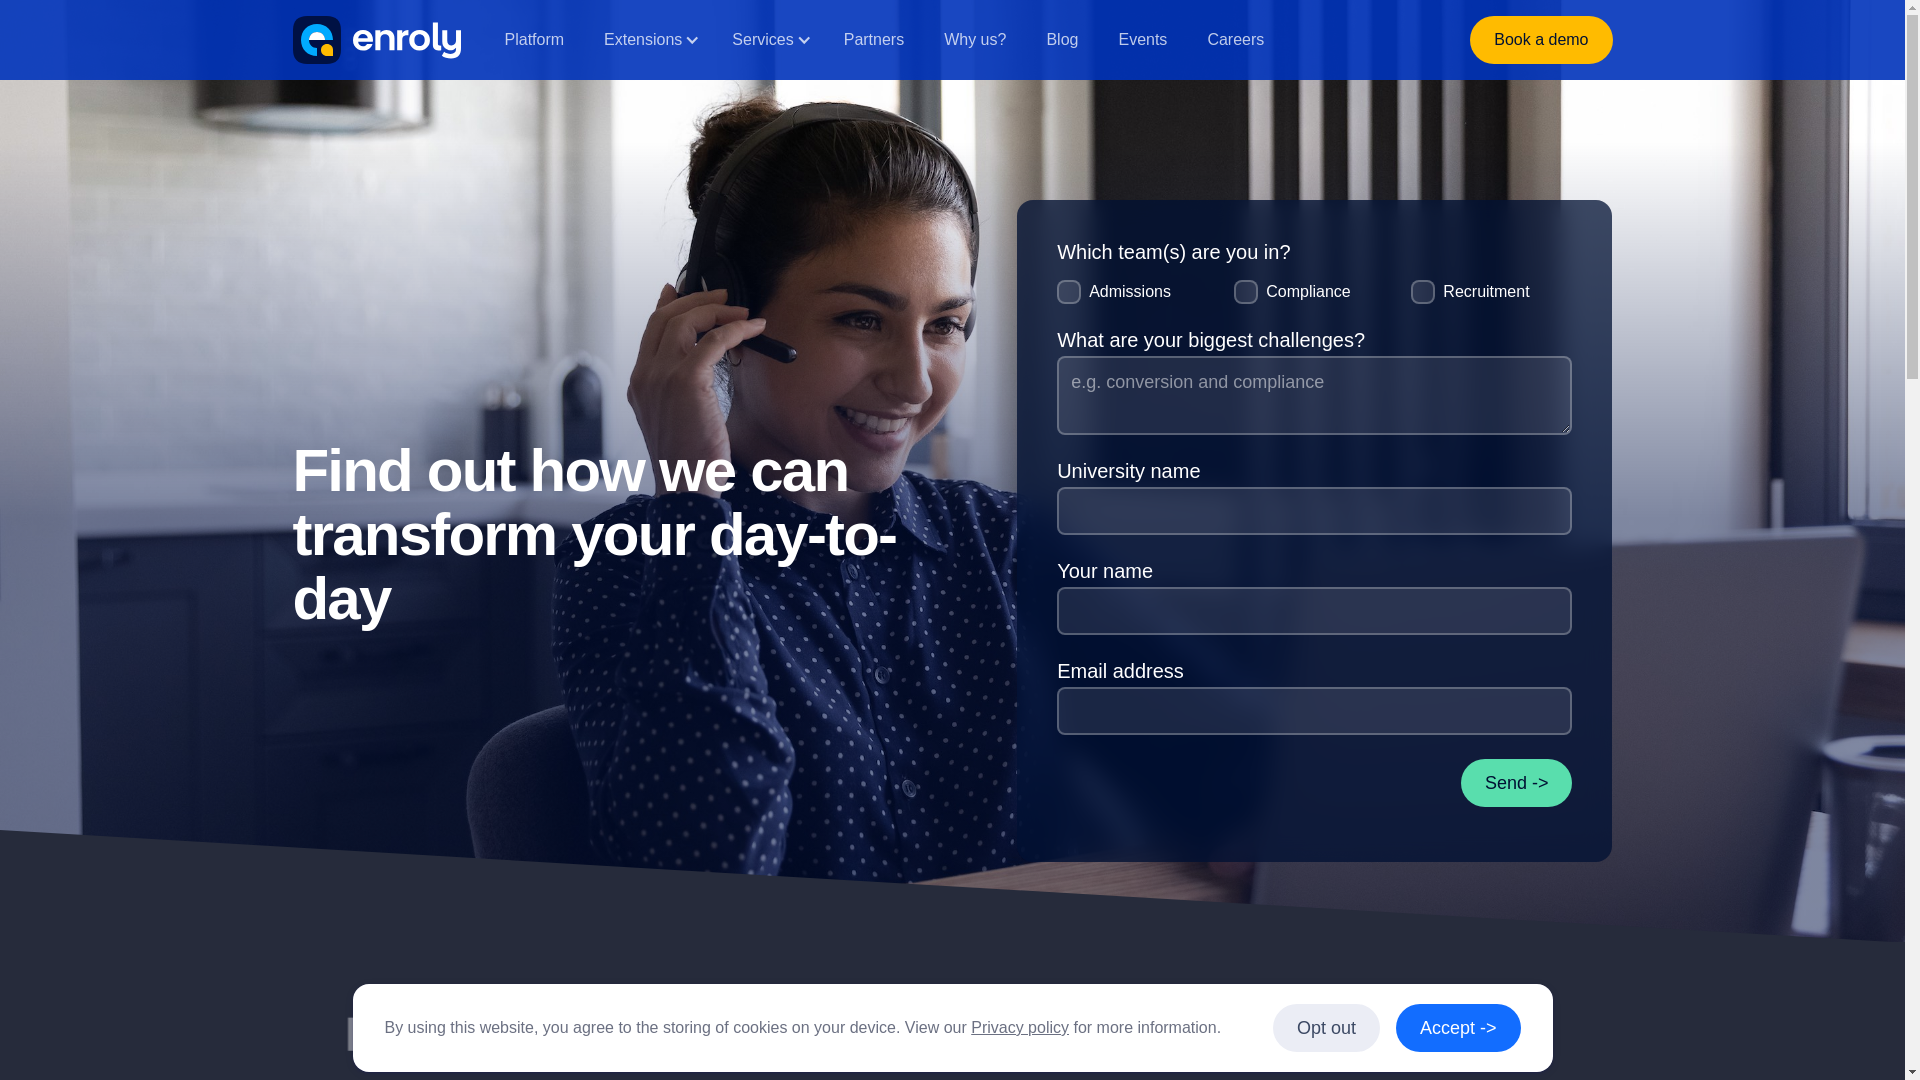  What do you see at coordinates (1142, 40) in the screenshot?
I see `Events` at bounding box center [1142, 40].